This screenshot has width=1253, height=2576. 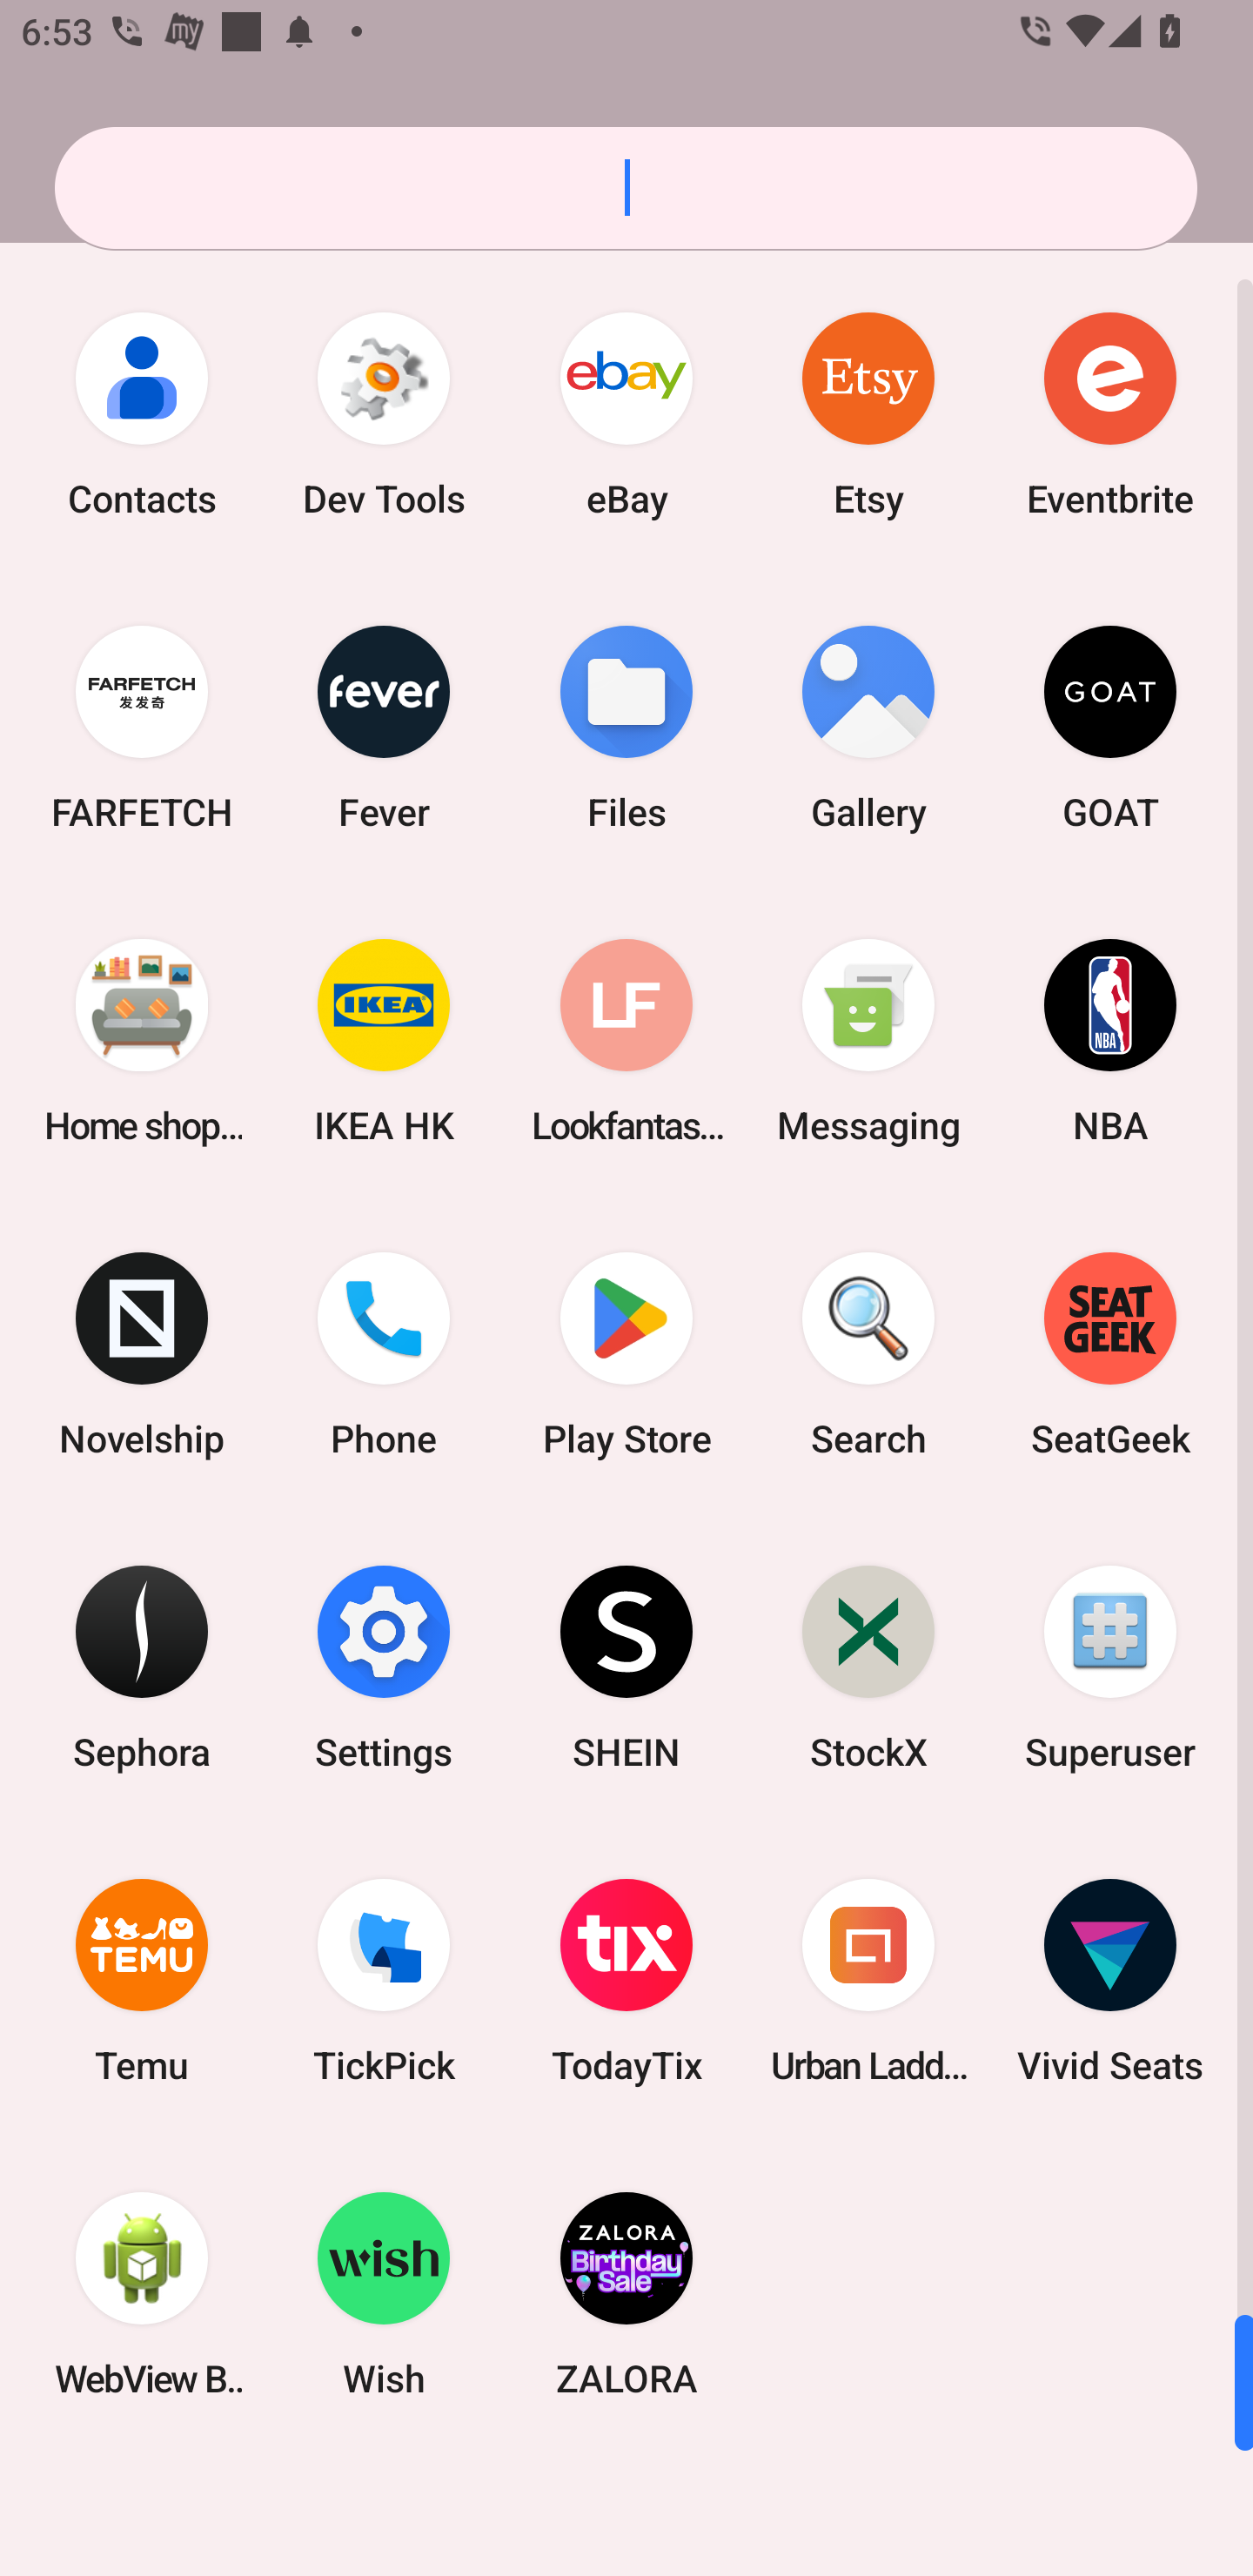 What do you see at coordinates (142, 1981) in the screenshot?
I see `Temu` at bounding box center [142, 1981].